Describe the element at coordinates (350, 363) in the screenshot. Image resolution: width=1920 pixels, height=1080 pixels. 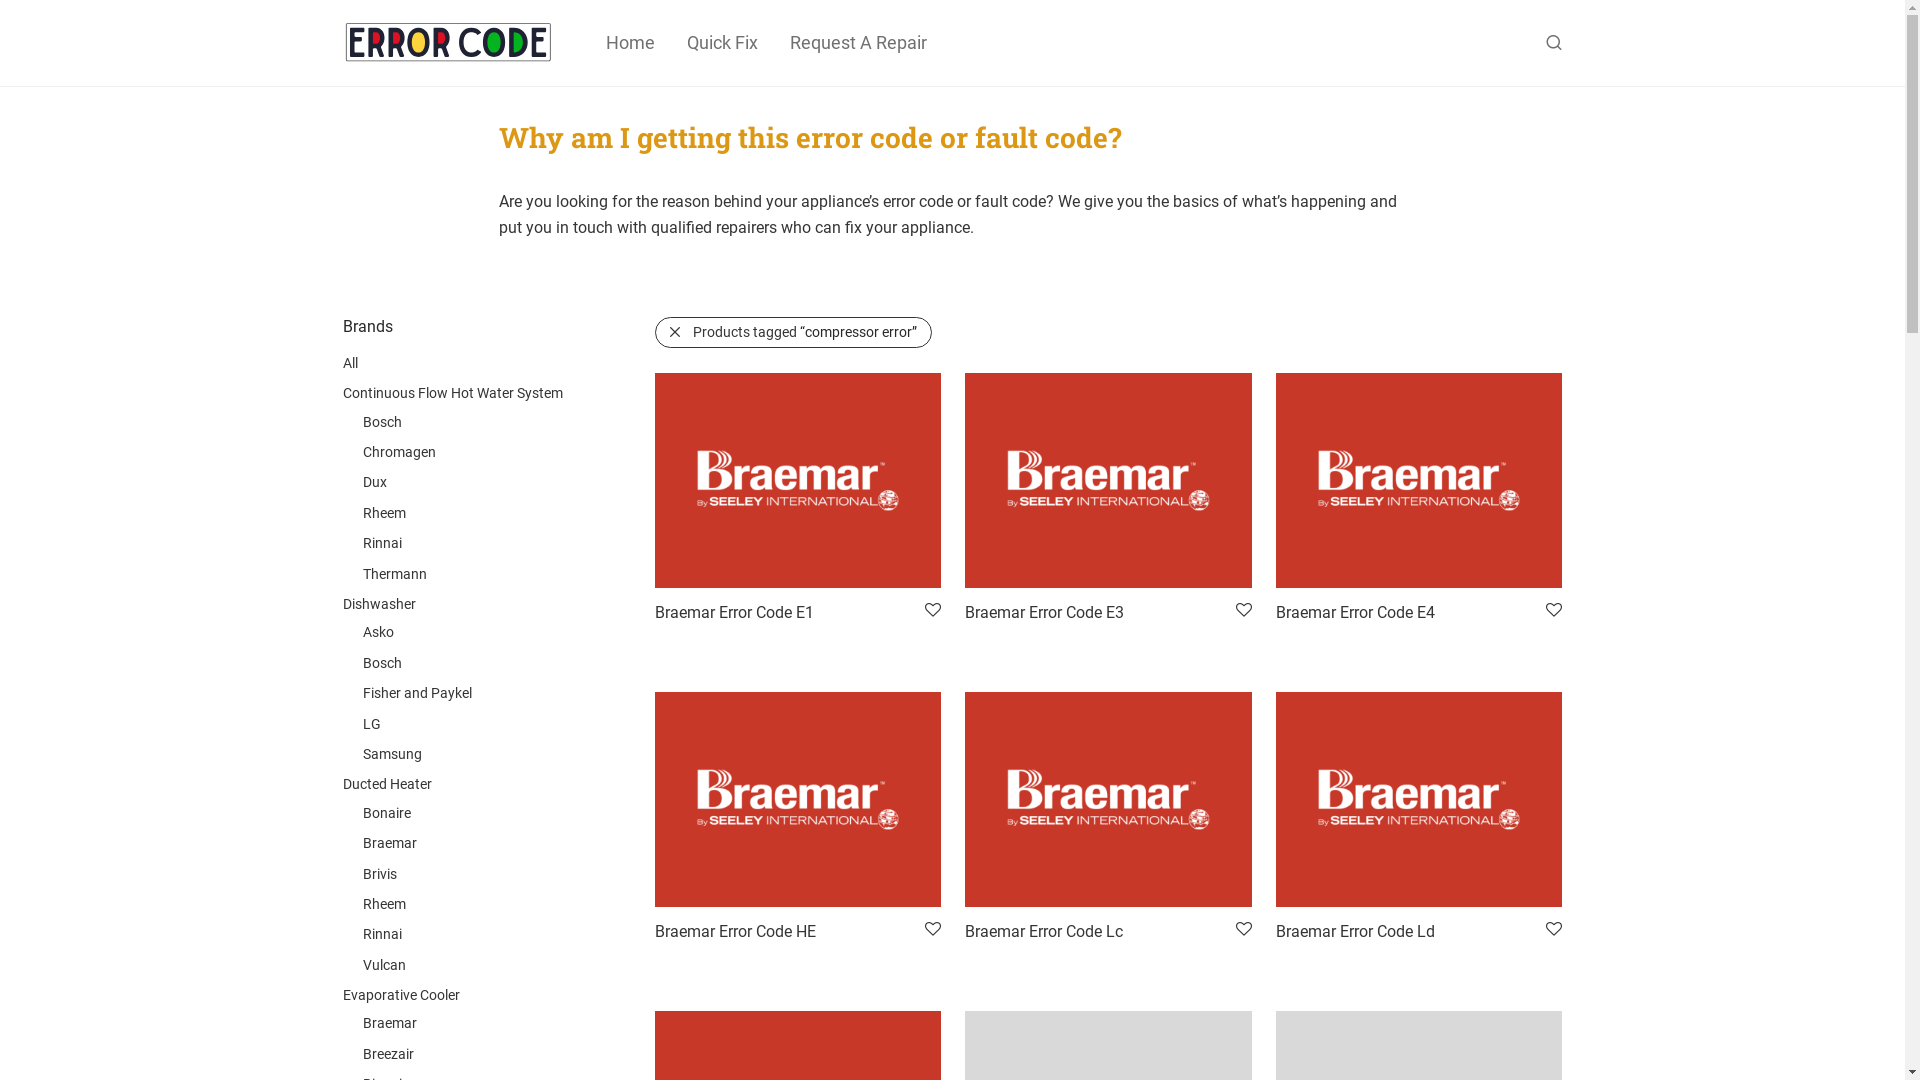
I see `All` at that location.